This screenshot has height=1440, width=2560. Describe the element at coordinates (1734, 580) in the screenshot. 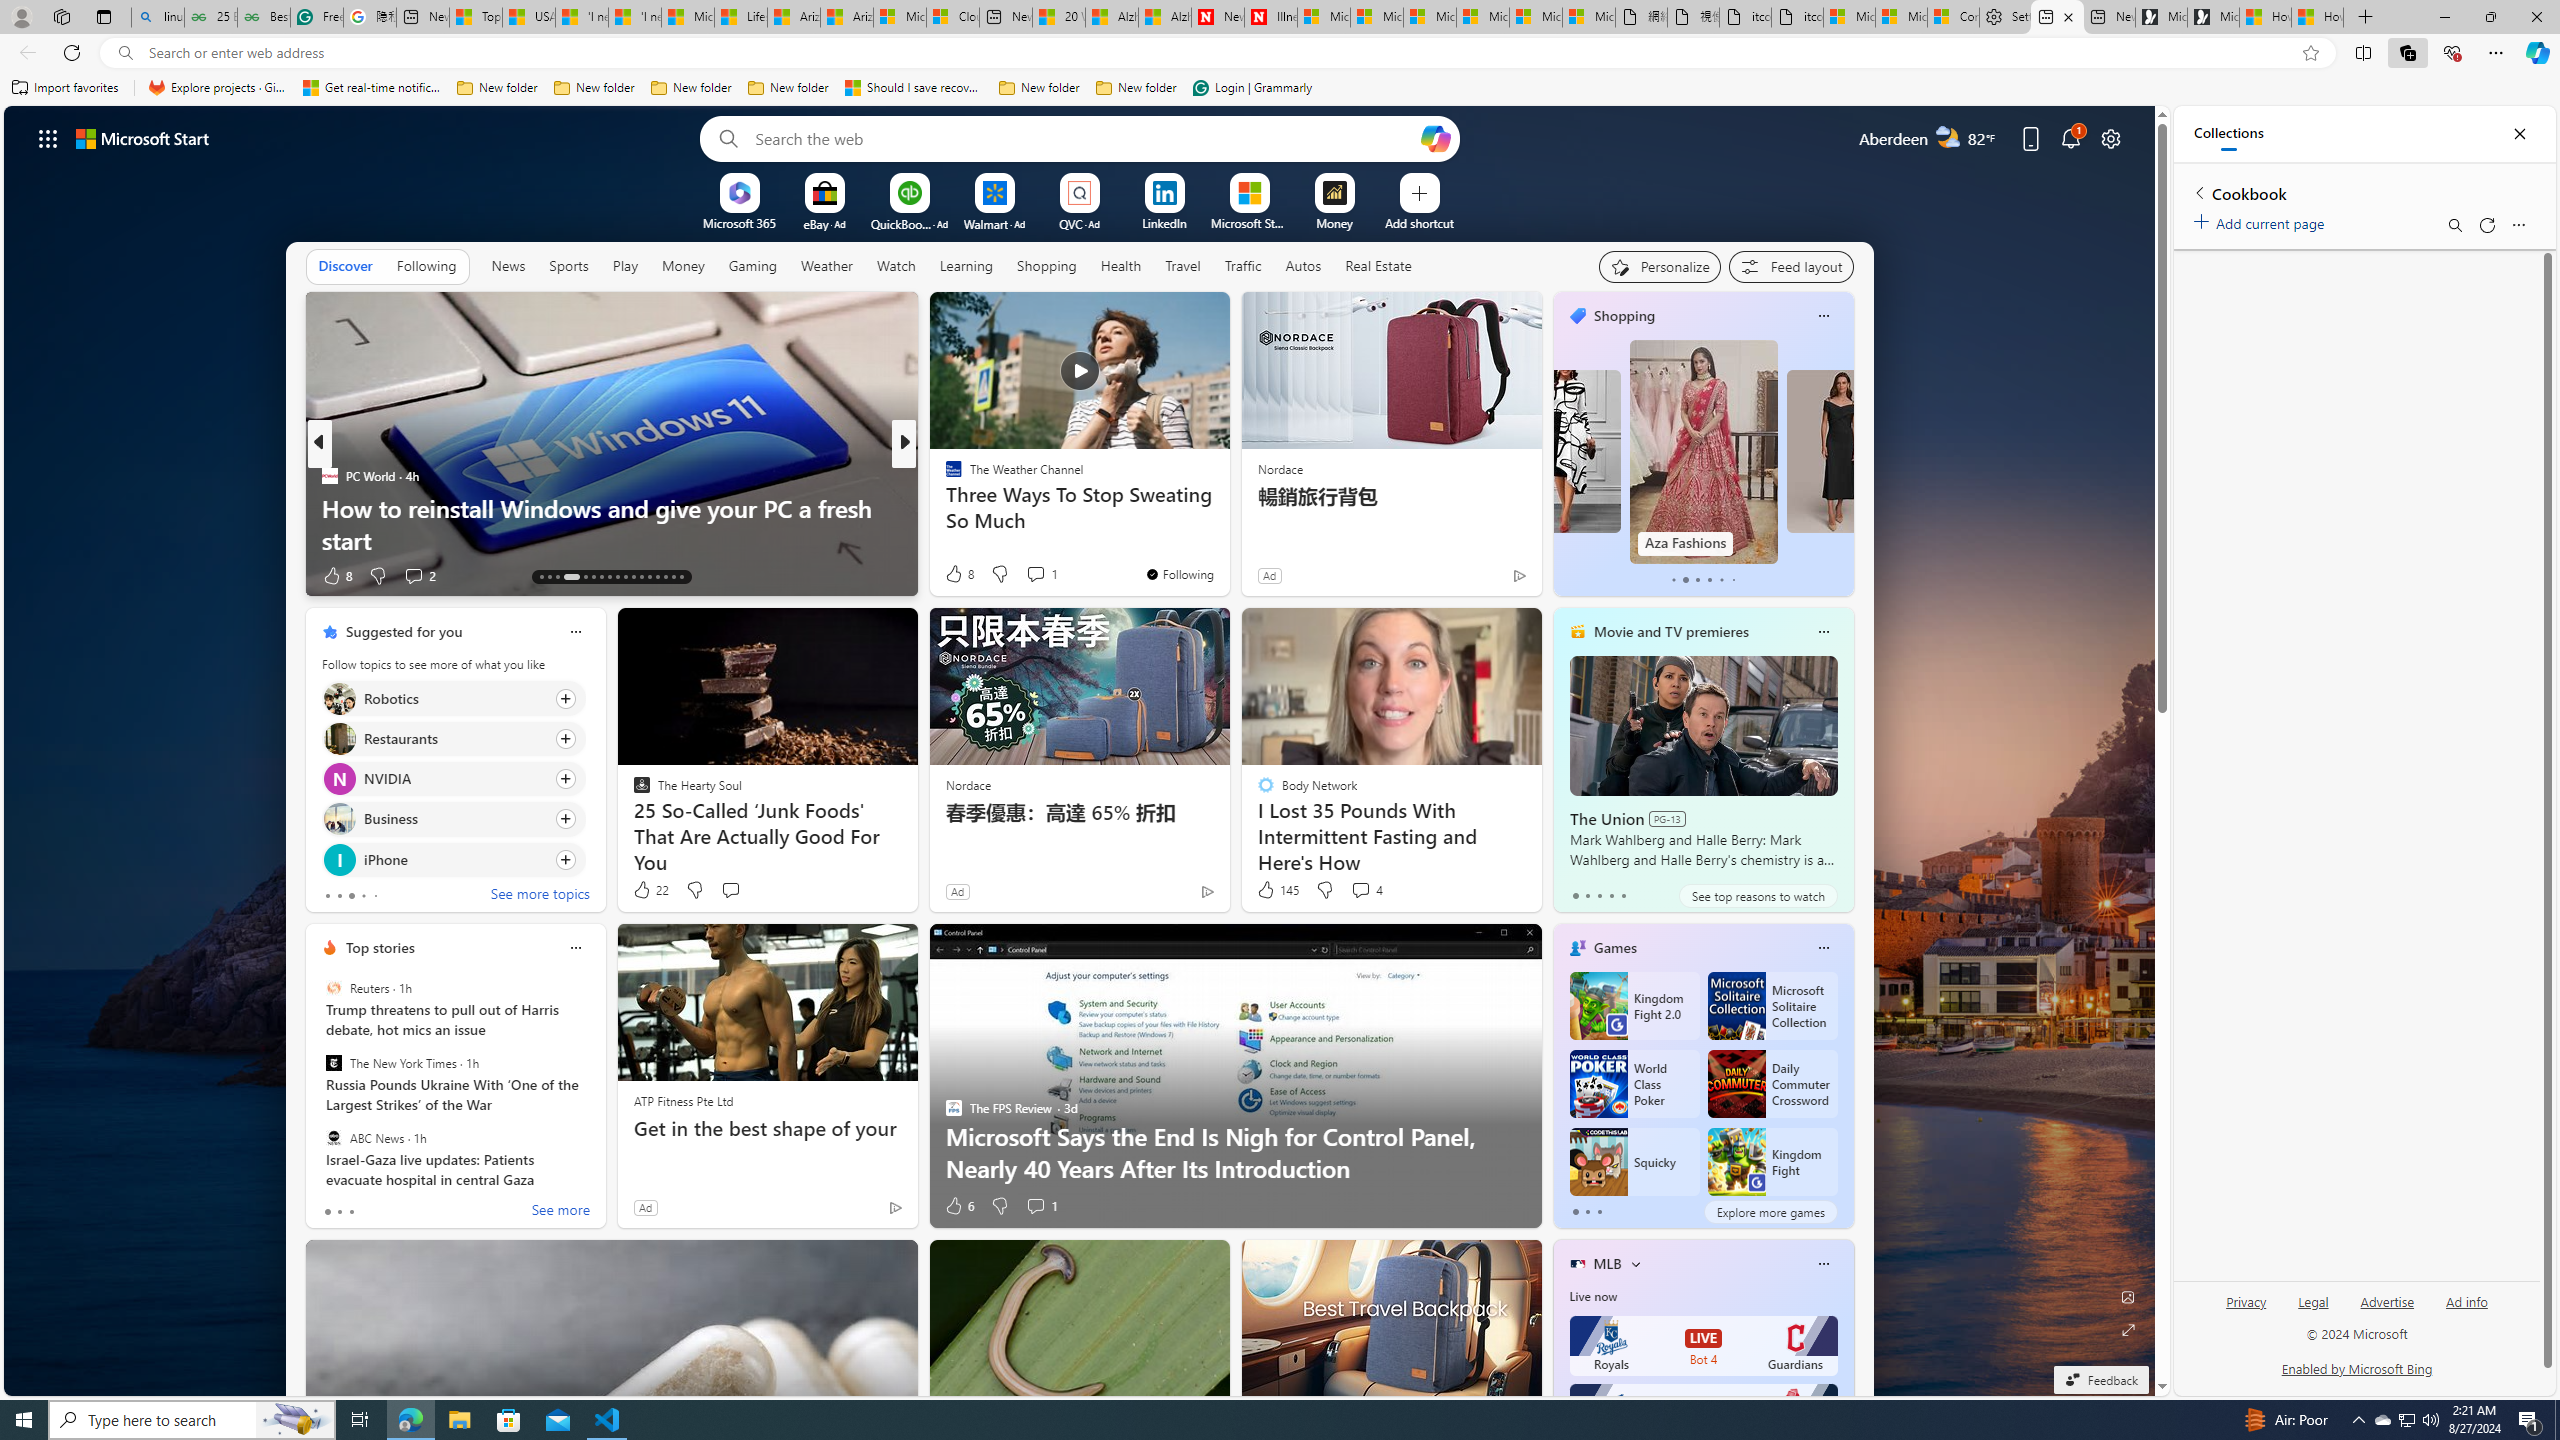

I see `tab-5` at that location.